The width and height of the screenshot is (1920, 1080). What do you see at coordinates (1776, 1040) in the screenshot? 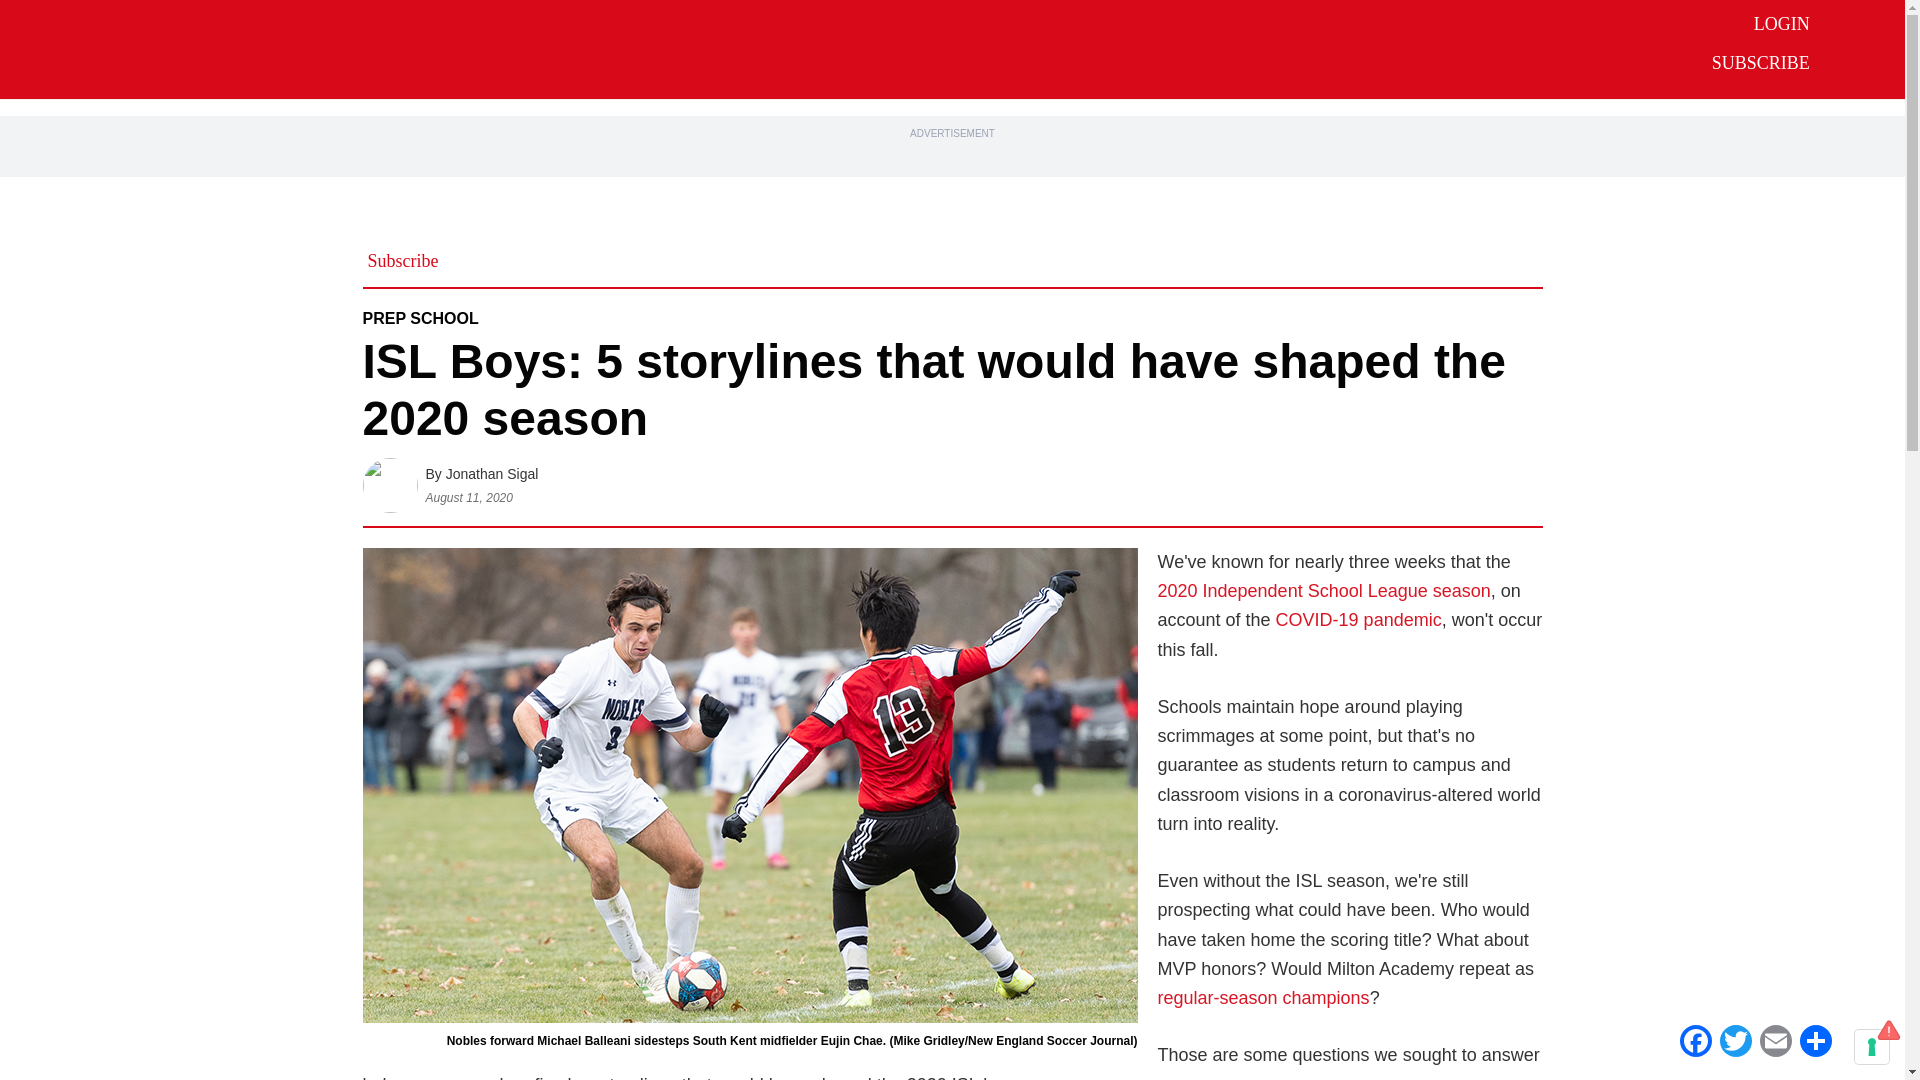
I see `Email` at bounding box center [1776, 1040].